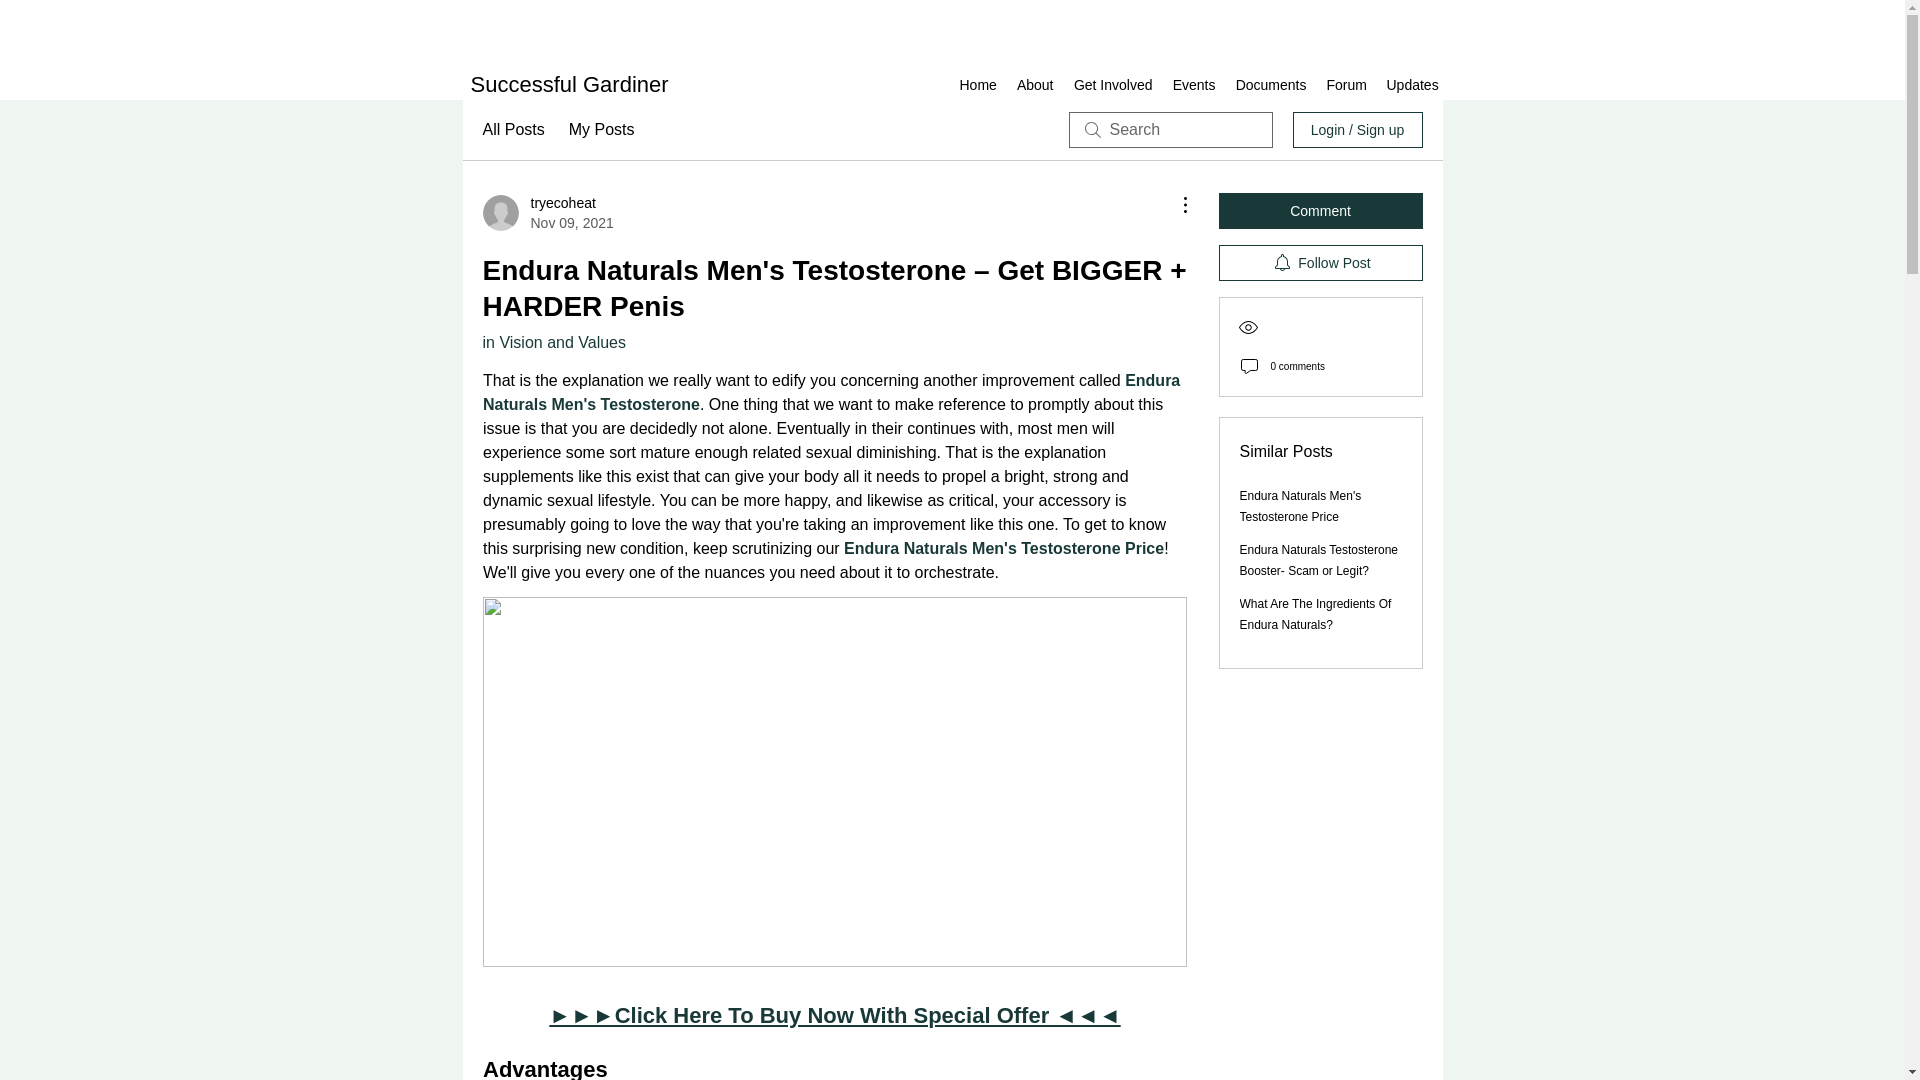 Image resolution: width=1920 pixels, height=1080 pixels. I want to click on Endura Naturals Men's Testosterone Price, so click(1113, 85).